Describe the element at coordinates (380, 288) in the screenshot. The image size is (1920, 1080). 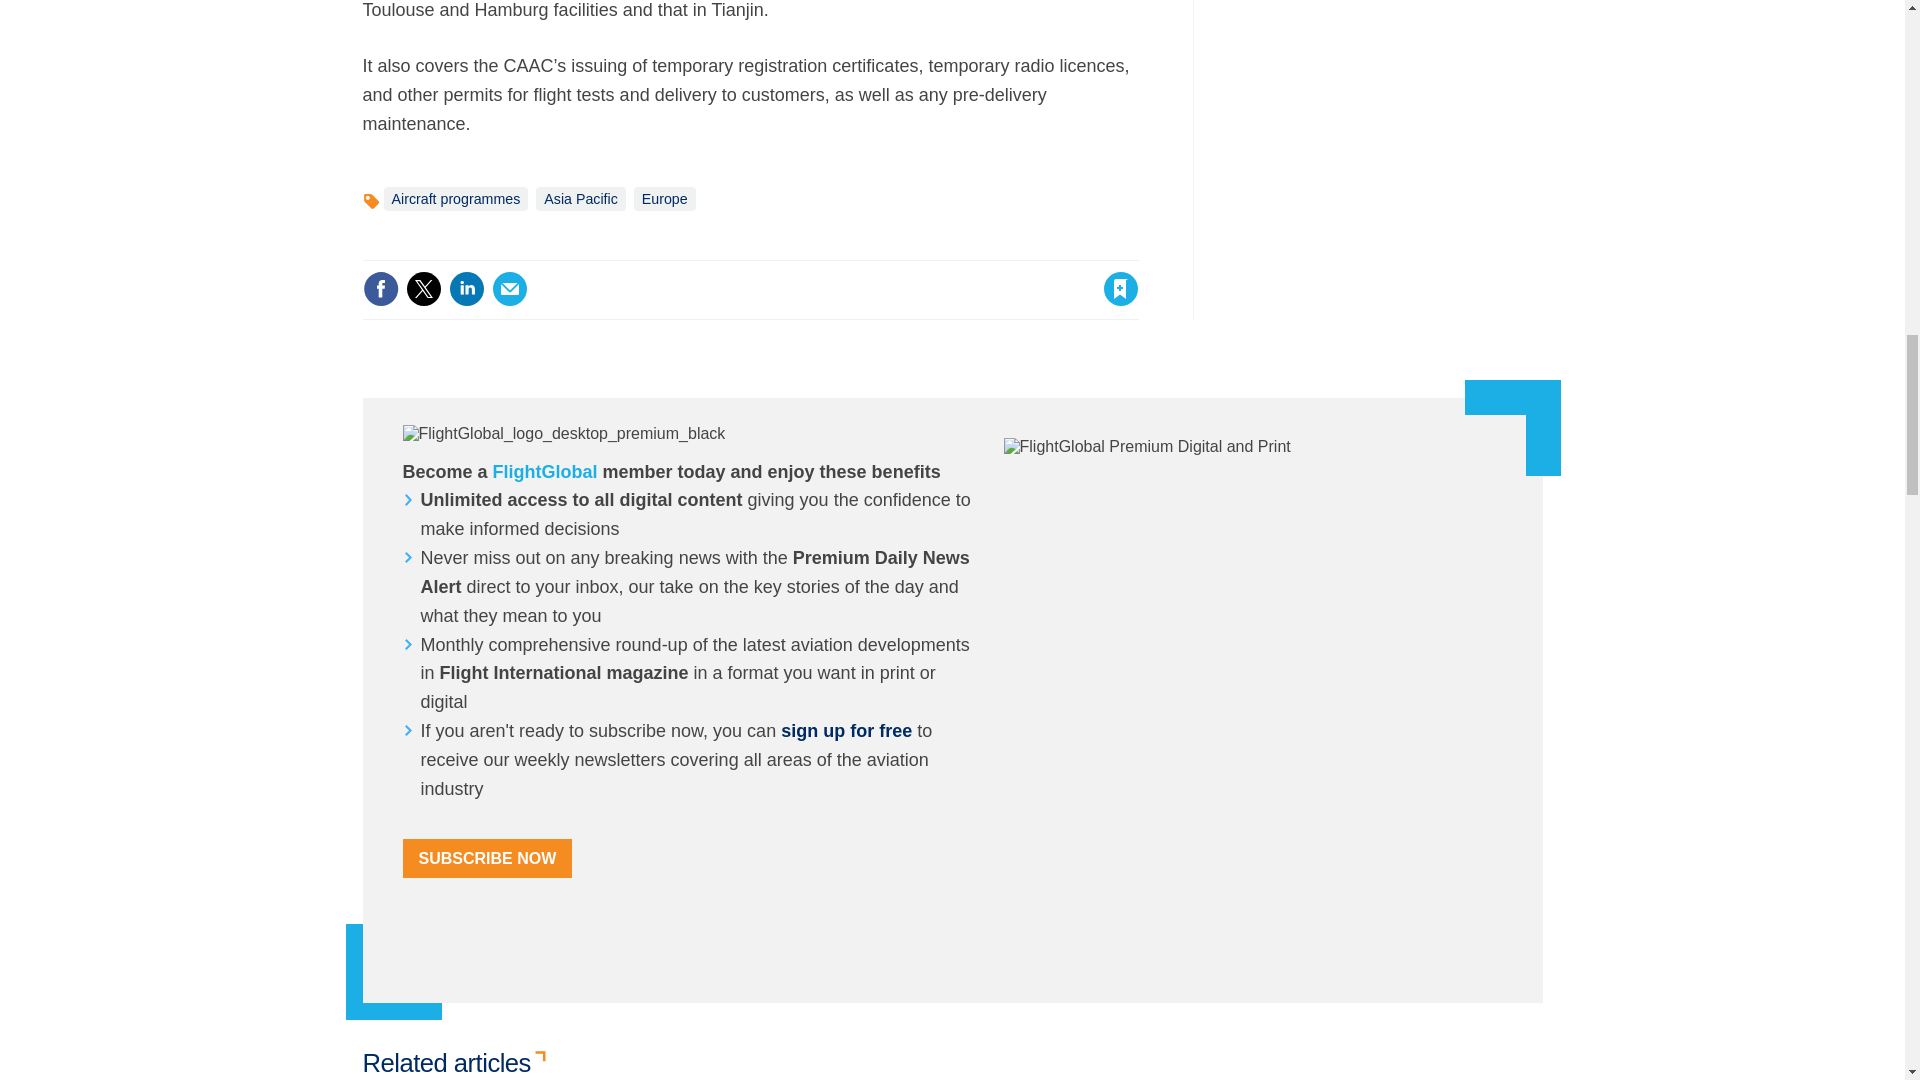
I see `Share this on Facebook` at that location.